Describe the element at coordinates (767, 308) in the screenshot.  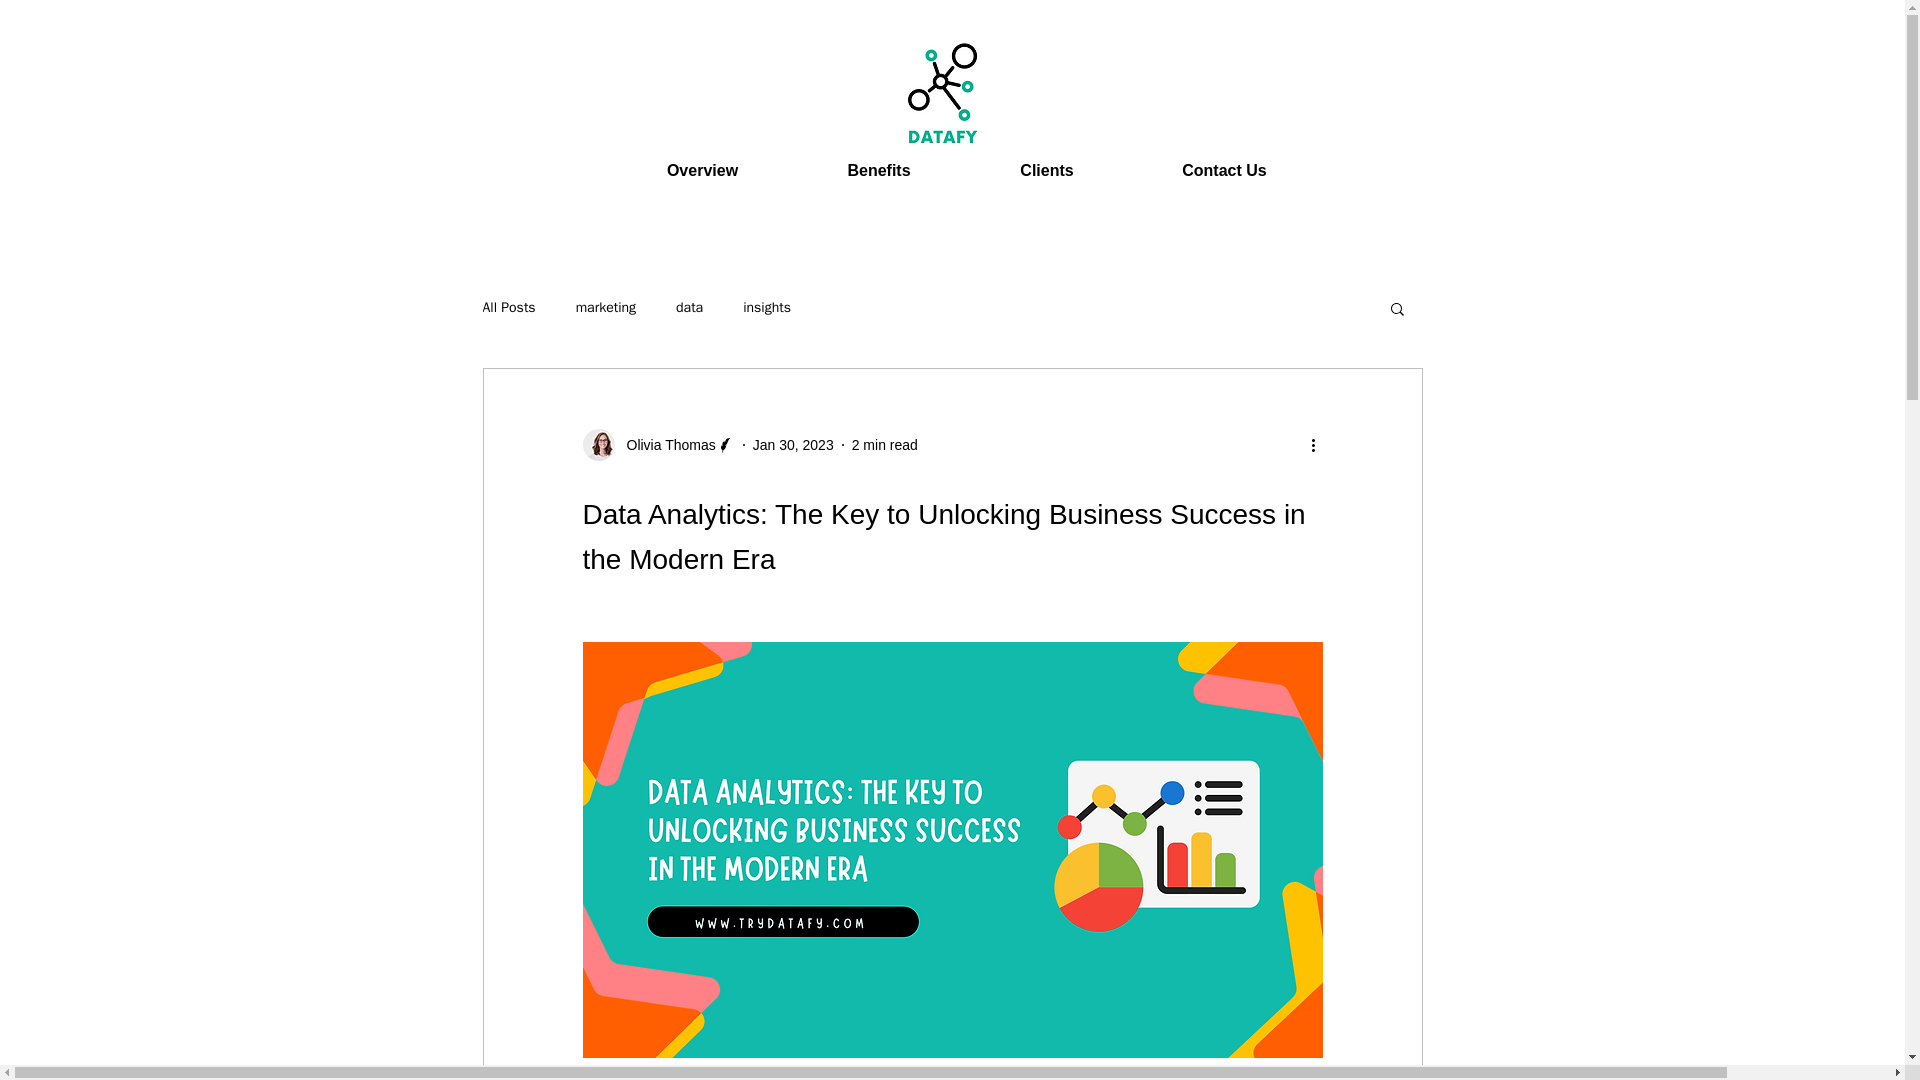
I see `insights` at that location.